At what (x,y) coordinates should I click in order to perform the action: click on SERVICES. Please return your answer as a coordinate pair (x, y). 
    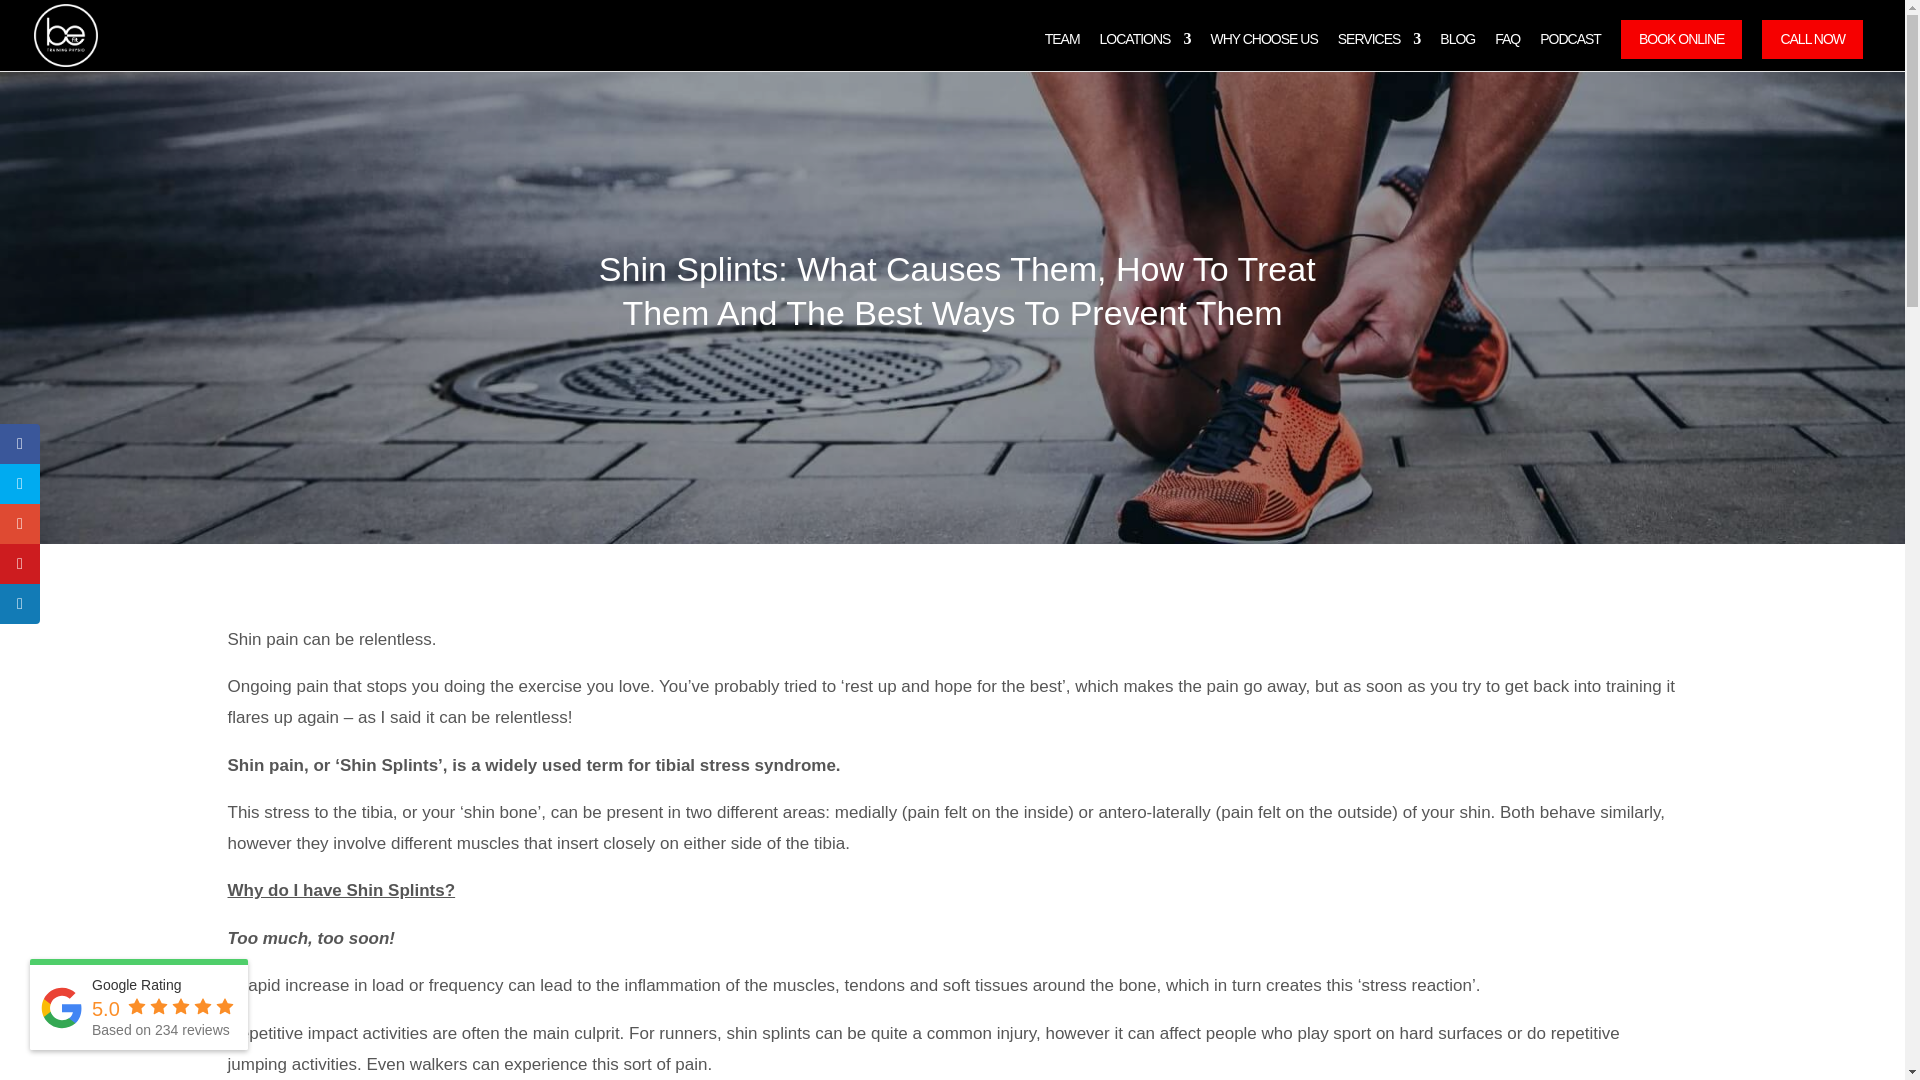
    Looking at the image, I should click on (1379, 52).